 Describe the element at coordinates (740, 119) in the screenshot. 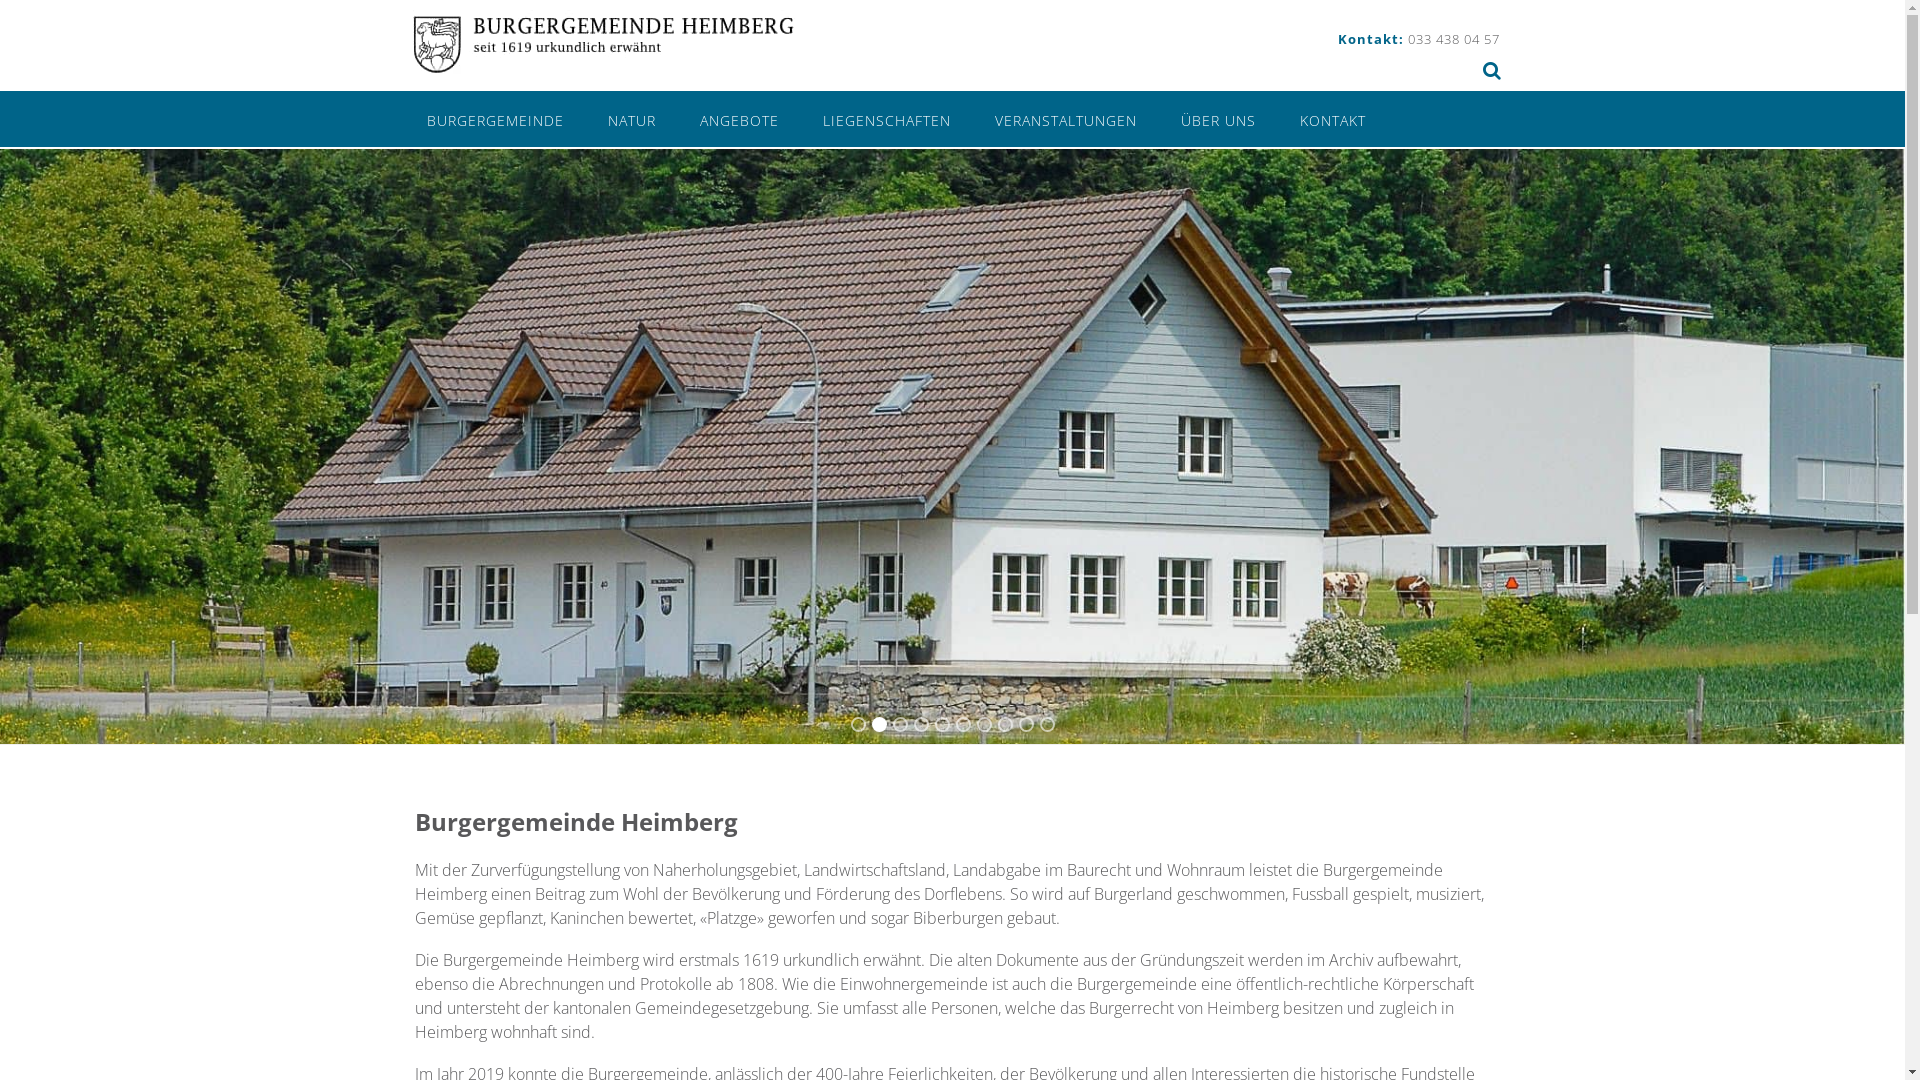

I see `ANGEBOTE` at that location.